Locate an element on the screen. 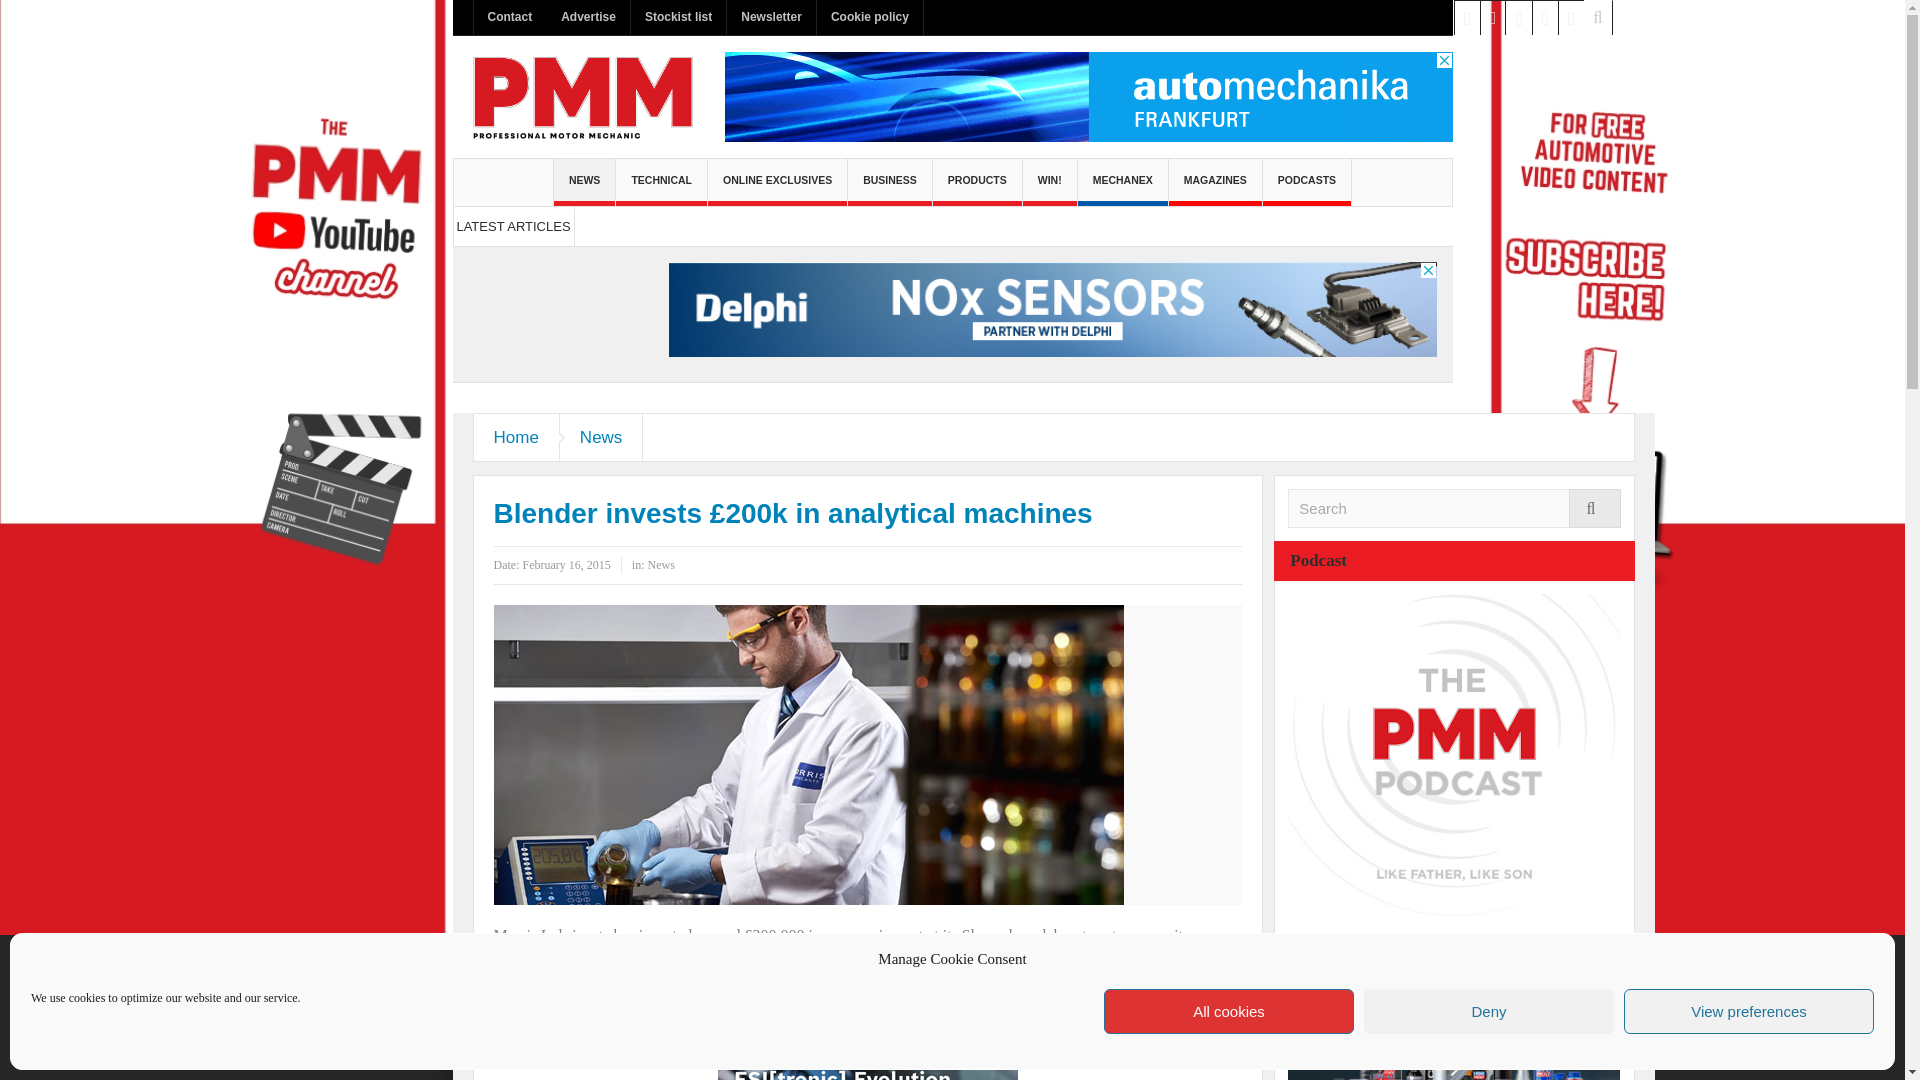 The image size is (1920, 1080). Deny is located at coordinates (1488, 1011).